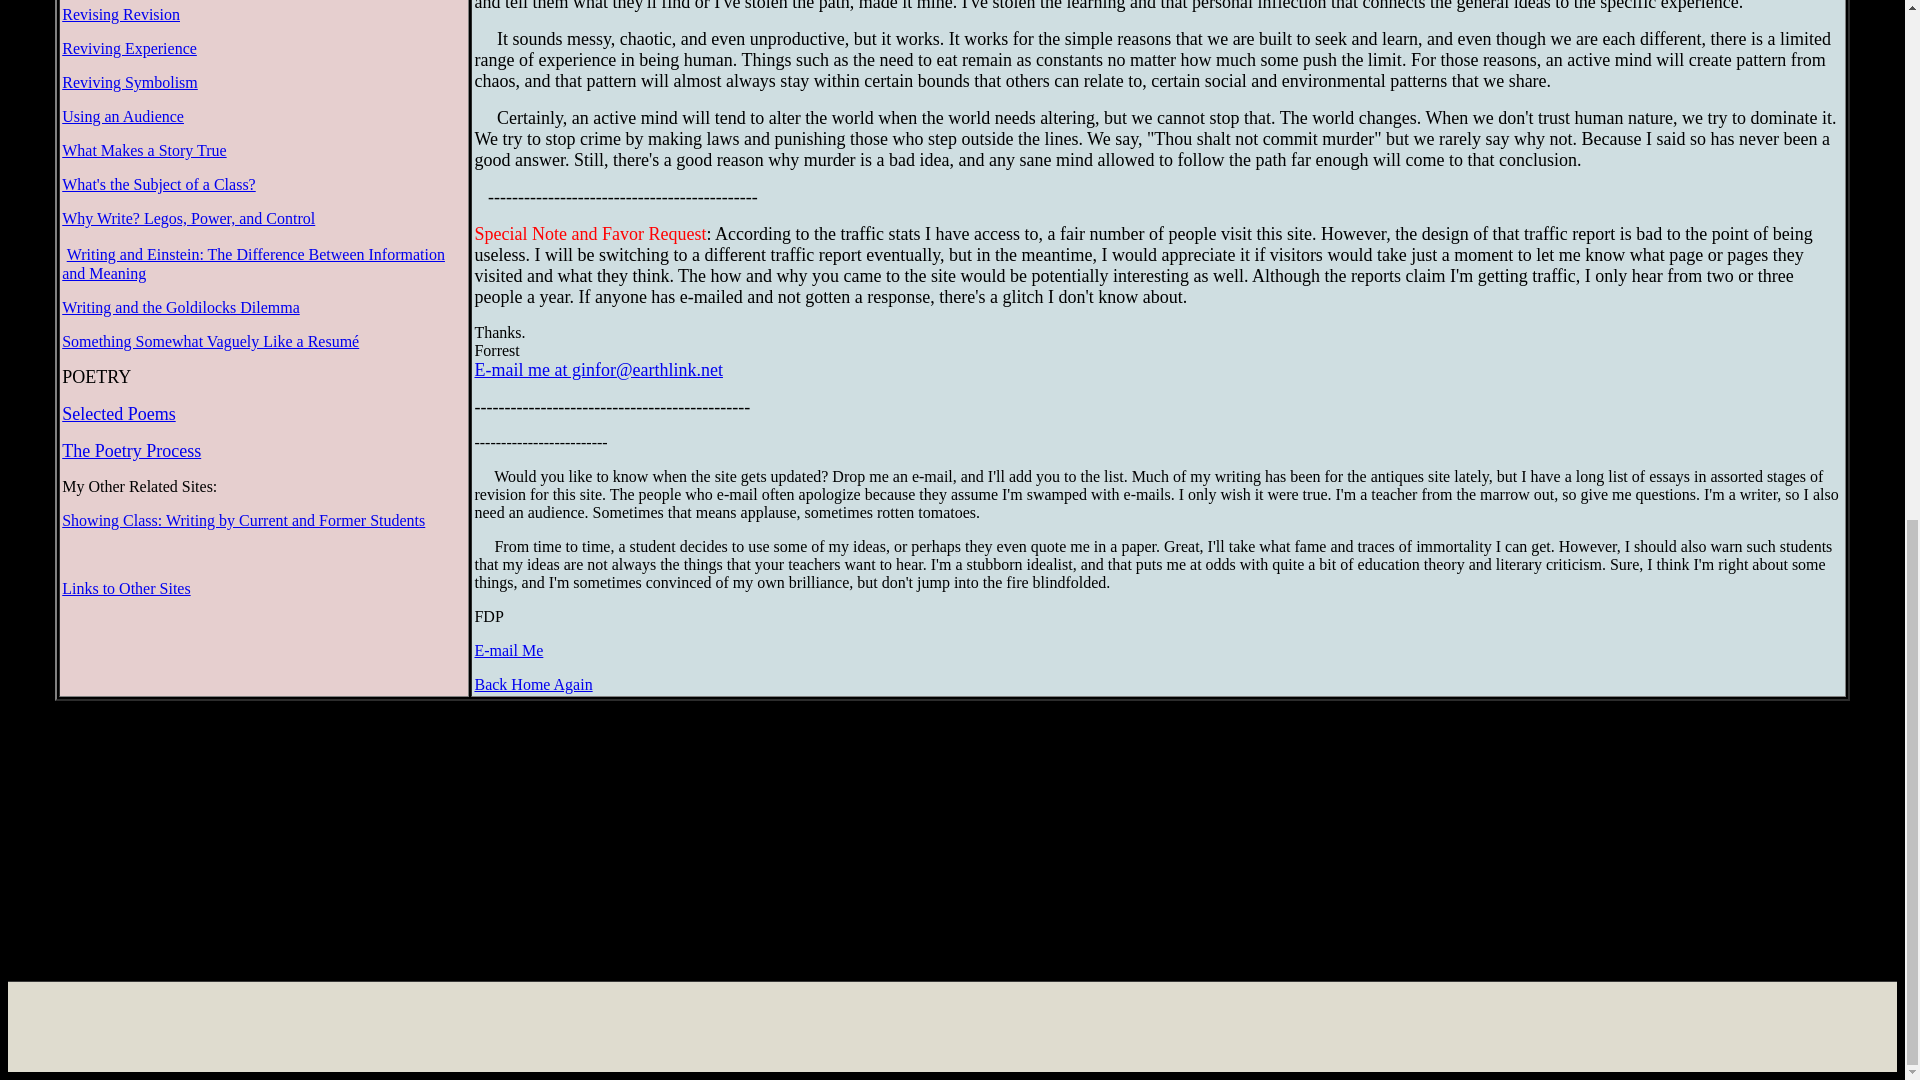  What do you see at coordinates (129, 48) in the screenshot?
I see `Reviving Experience` at bounding box center [129, 48].